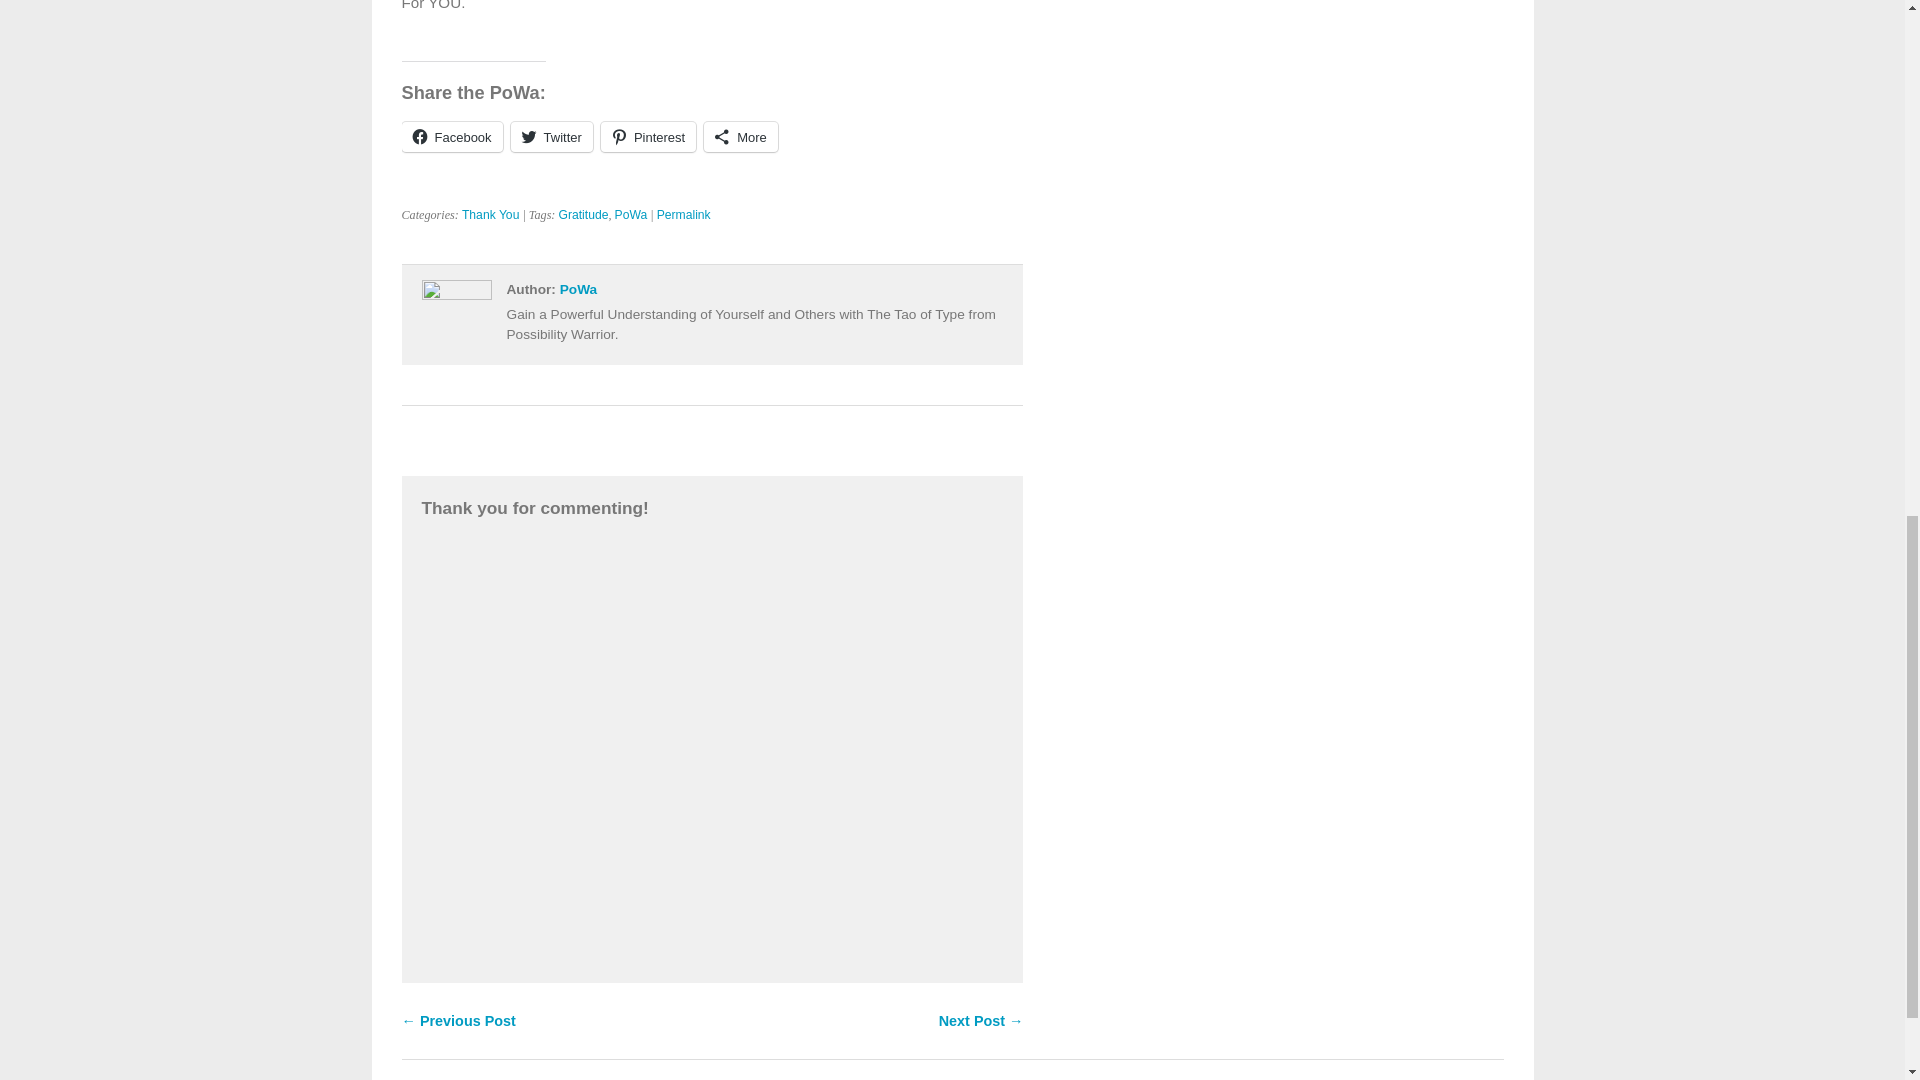  Describe the element at coordinates (552, 137) in the screenshot. I see `Twitter` at that location.